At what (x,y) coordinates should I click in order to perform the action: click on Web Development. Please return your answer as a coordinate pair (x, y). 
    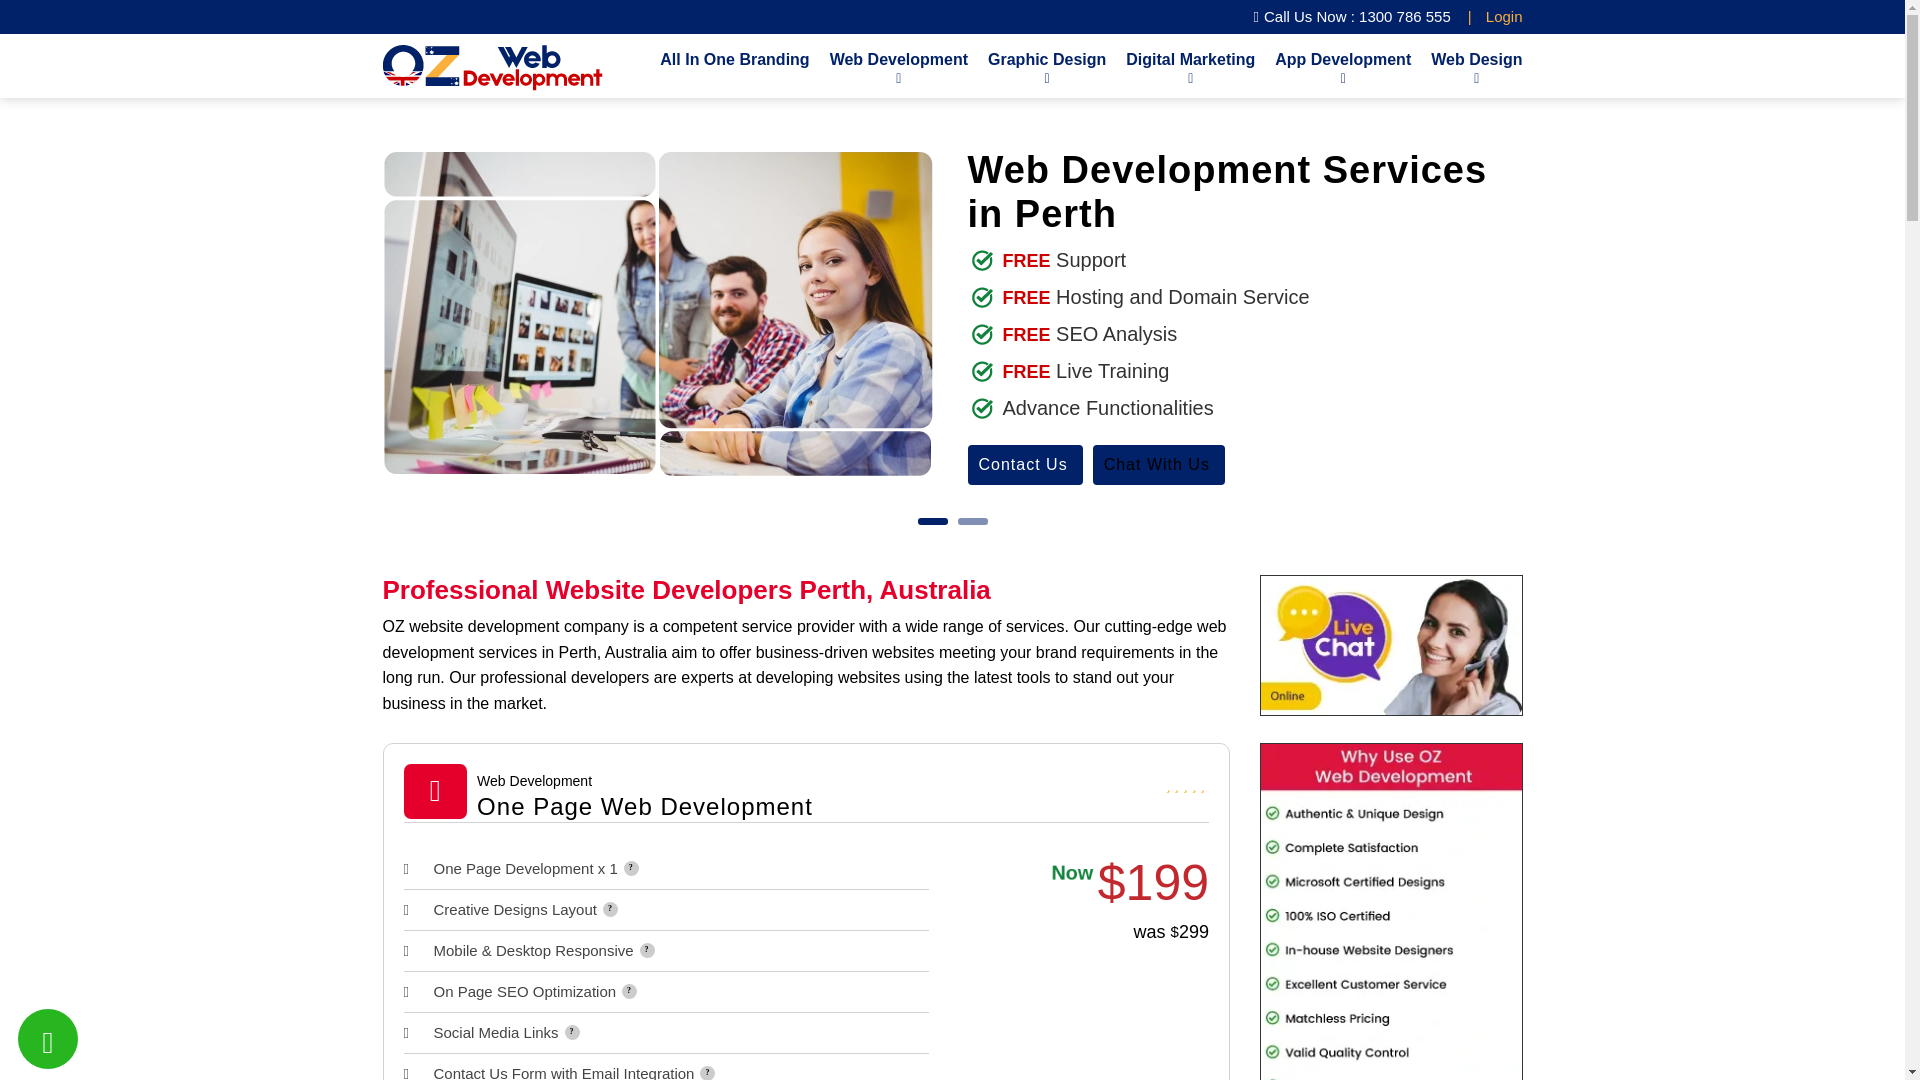
    Looking at the image, I should click on (898, 66).